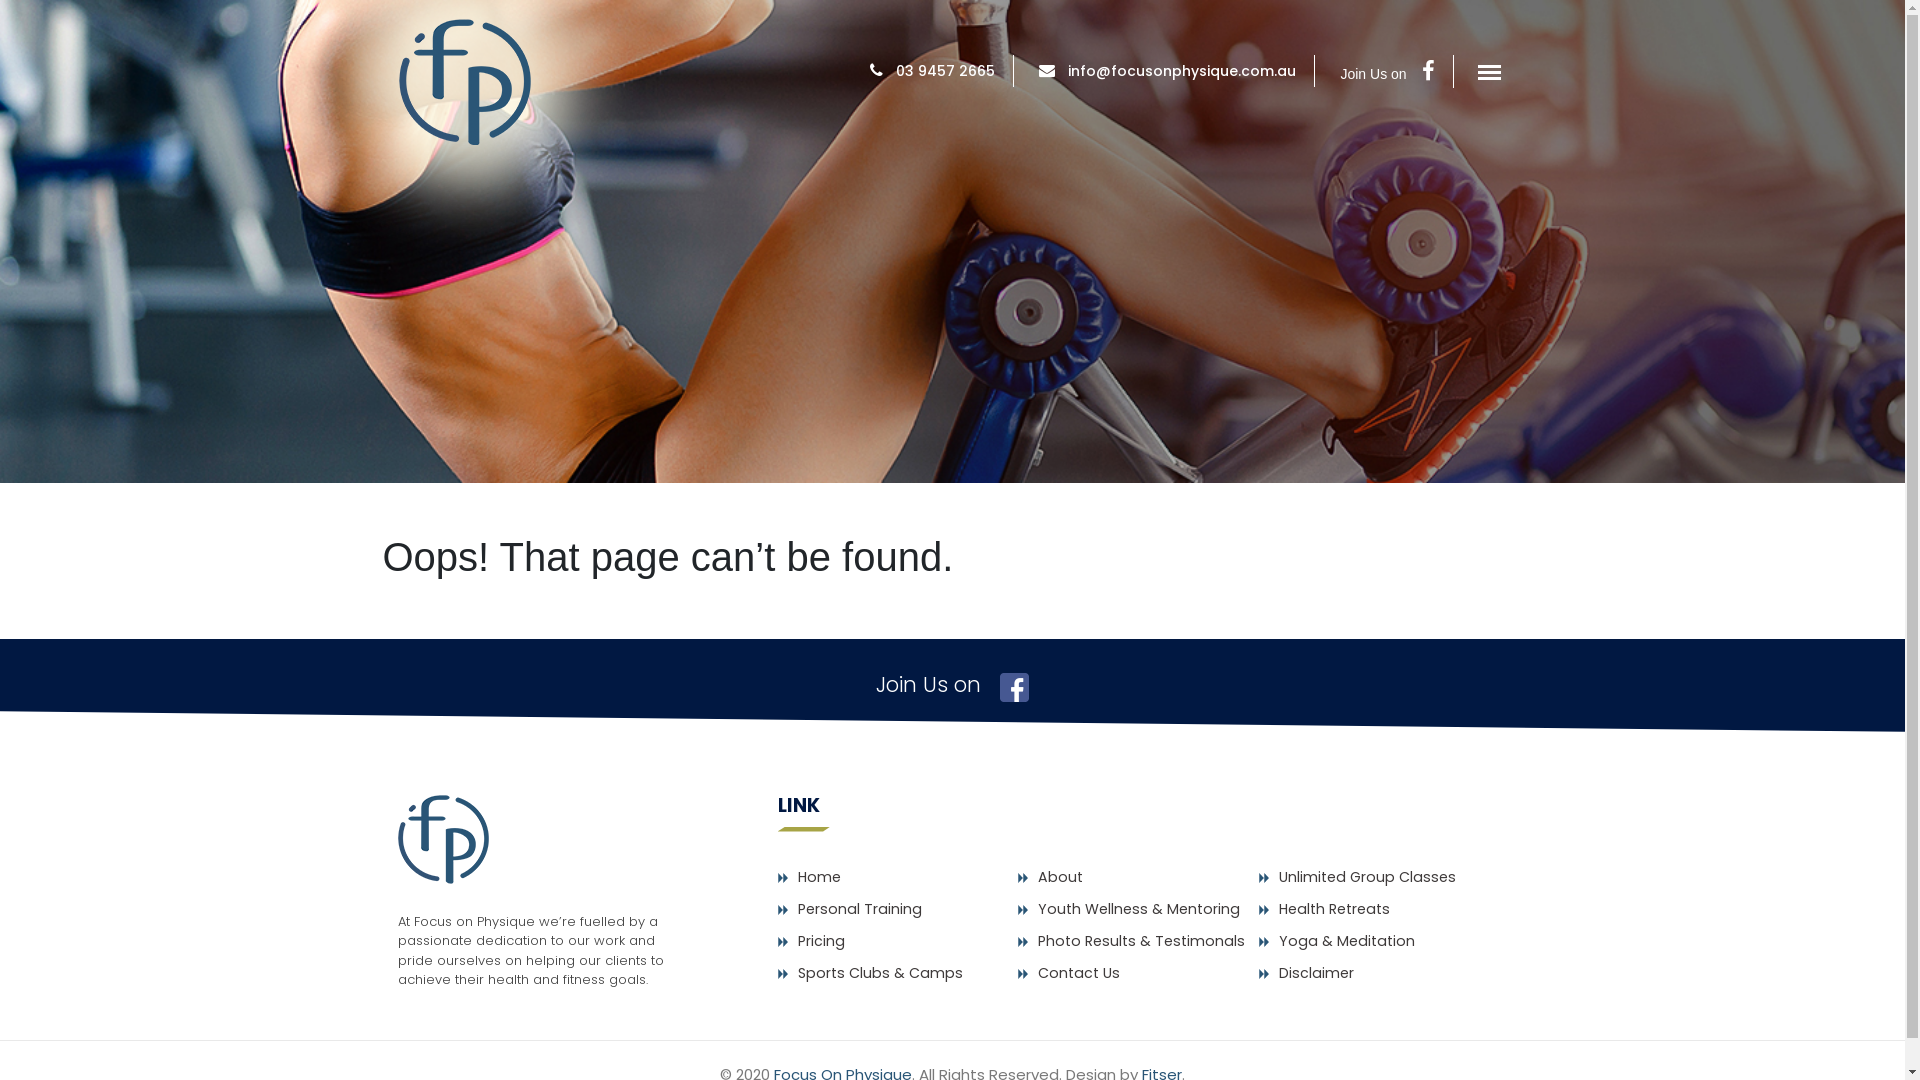 This screenshot has width=1920, height=1080. Describe the element at coordinates (1139, 909) in the screenshot. I see `Youth Wellness & Mentoring` at that location.